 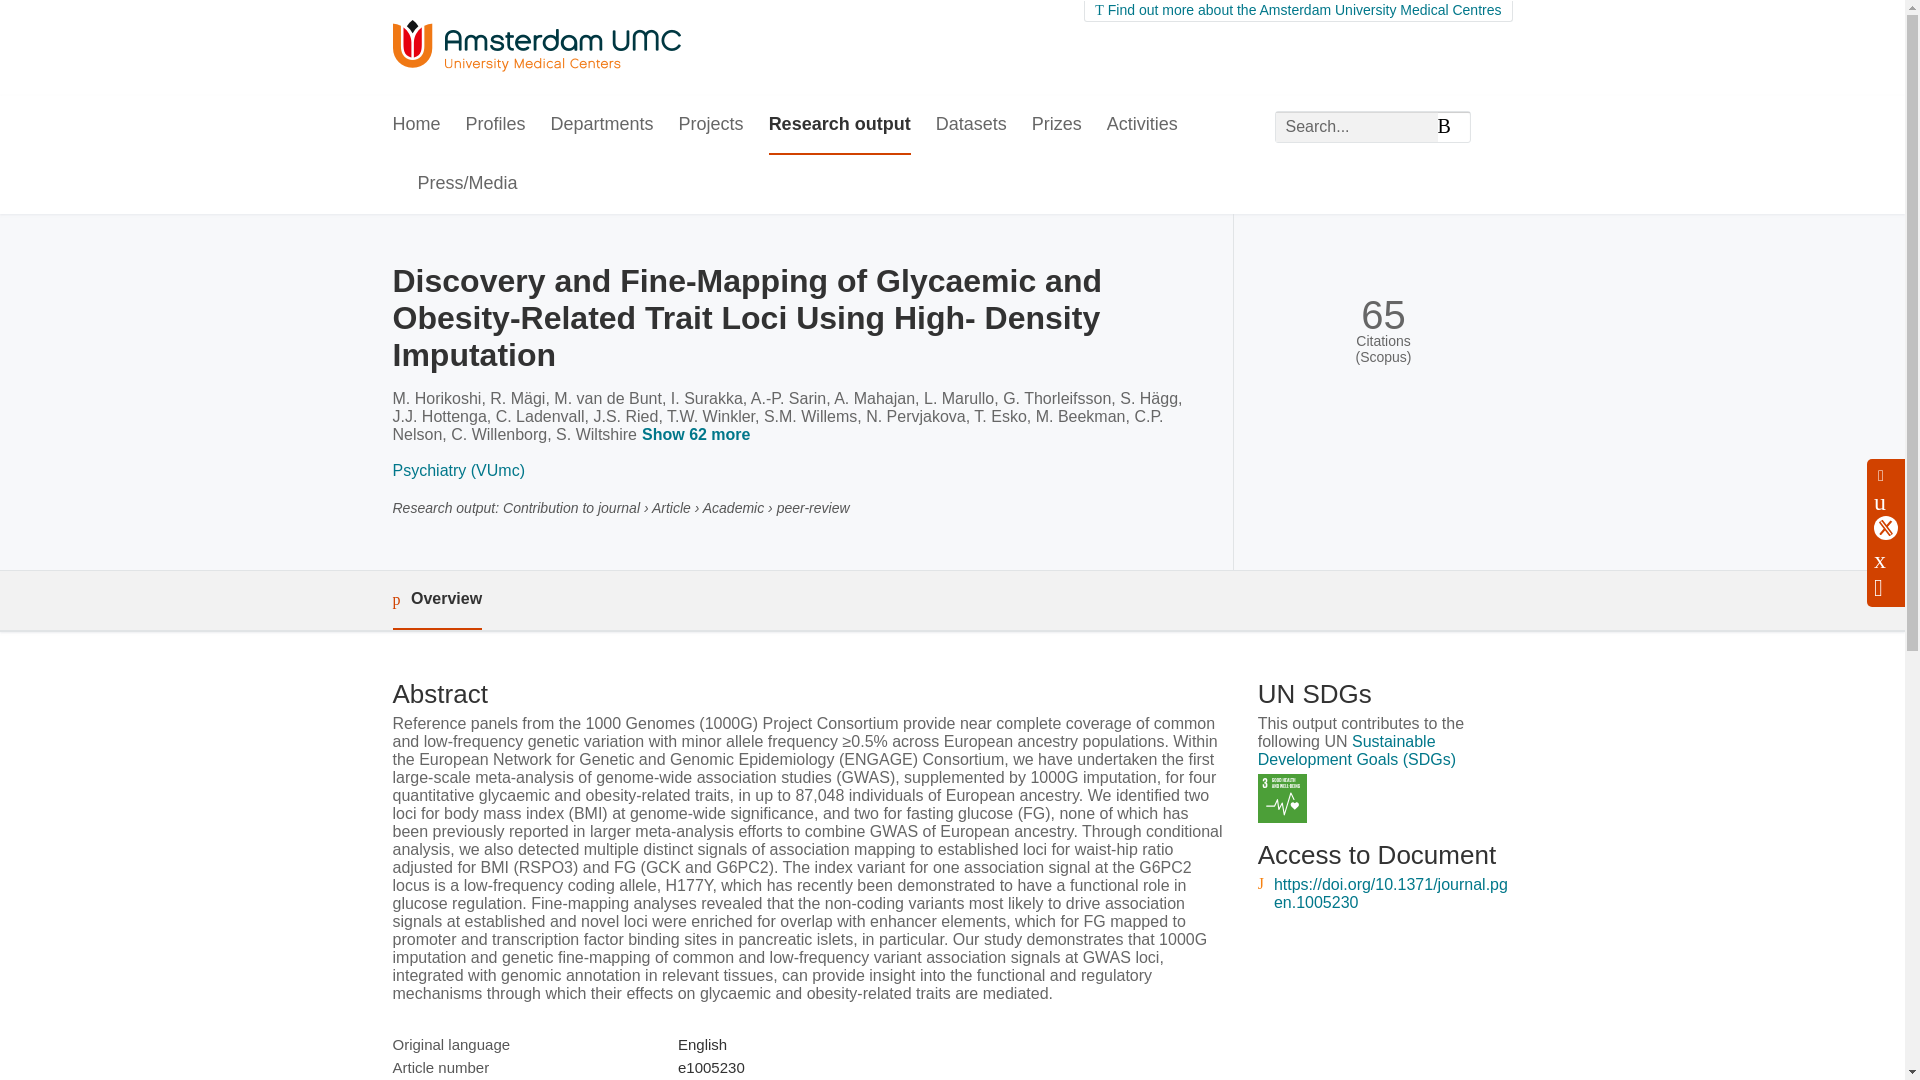 I want to click on SDG 3 - Good Health and Well-being, so click(x=1282, y=798).